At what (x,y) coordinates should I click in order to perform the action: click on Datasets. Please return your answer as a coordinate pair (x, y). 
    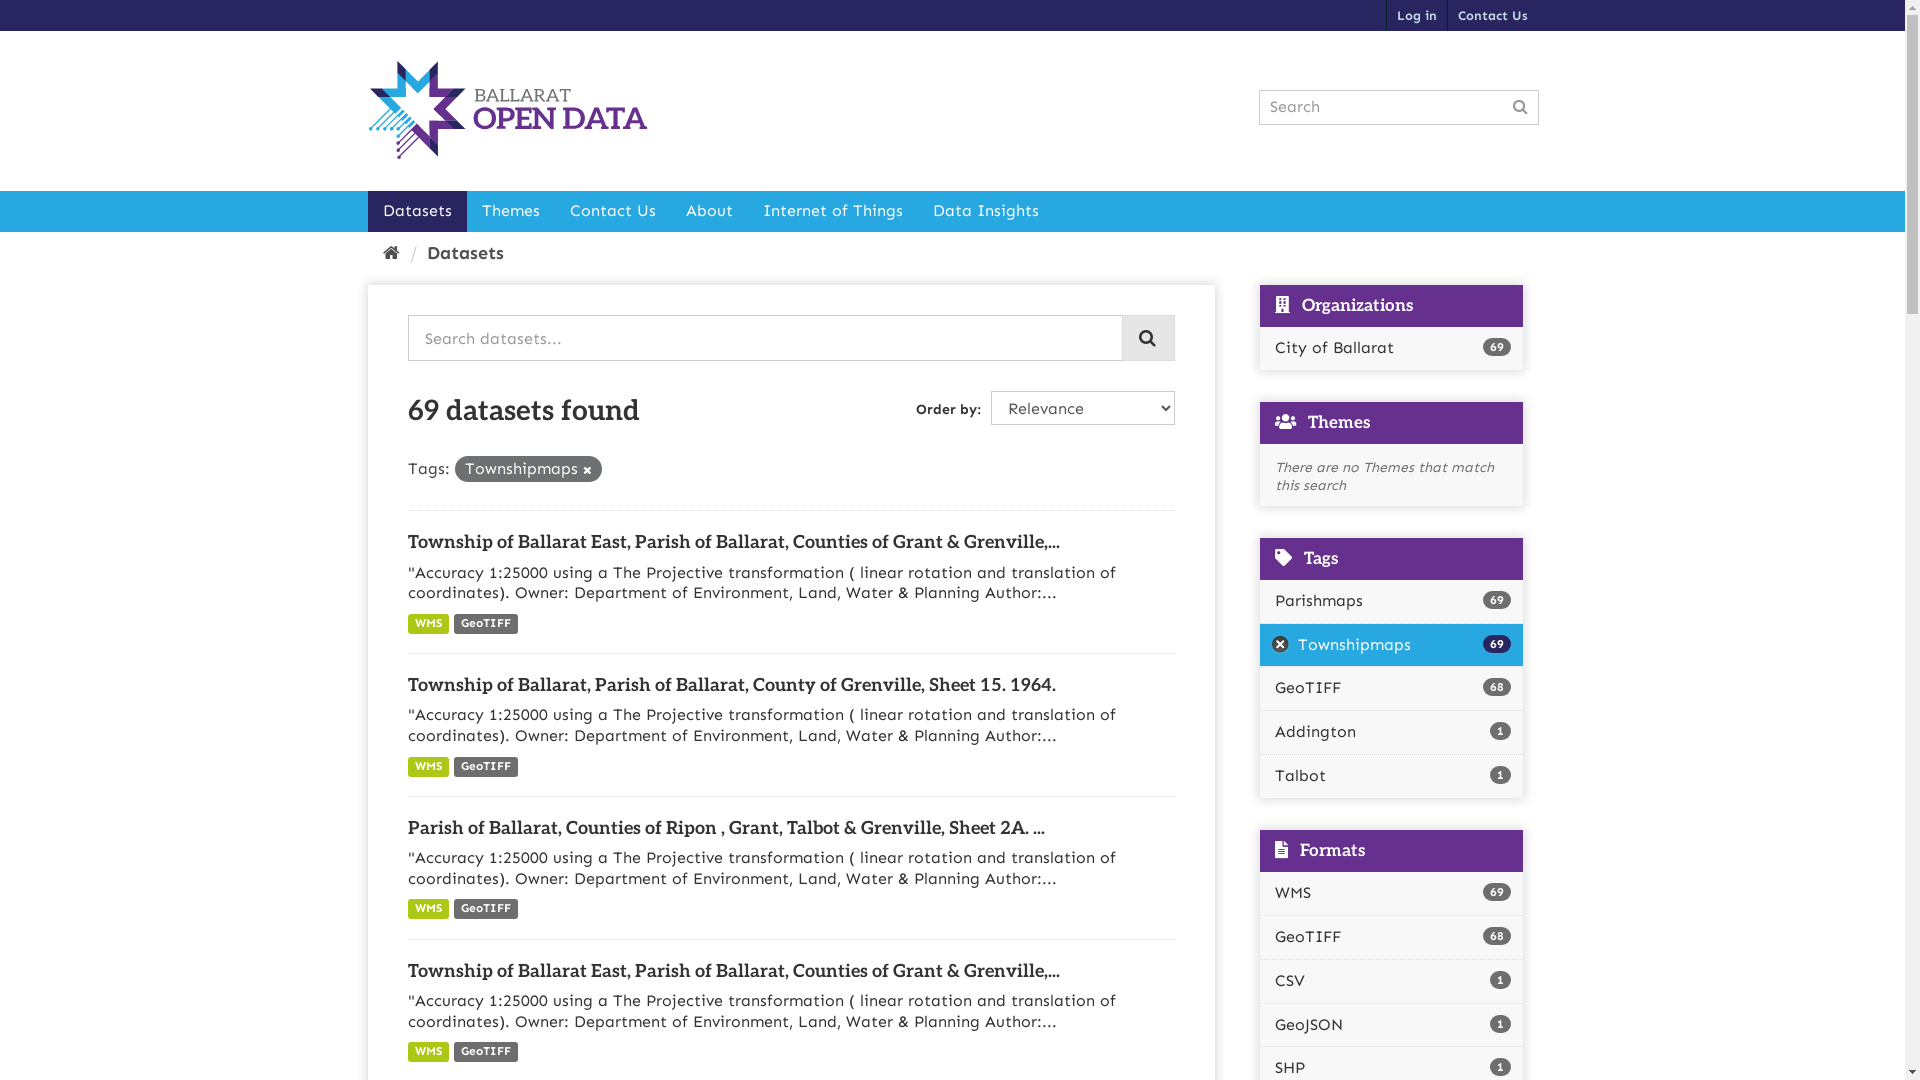
    Looking at the image, I should click on (418, 212).